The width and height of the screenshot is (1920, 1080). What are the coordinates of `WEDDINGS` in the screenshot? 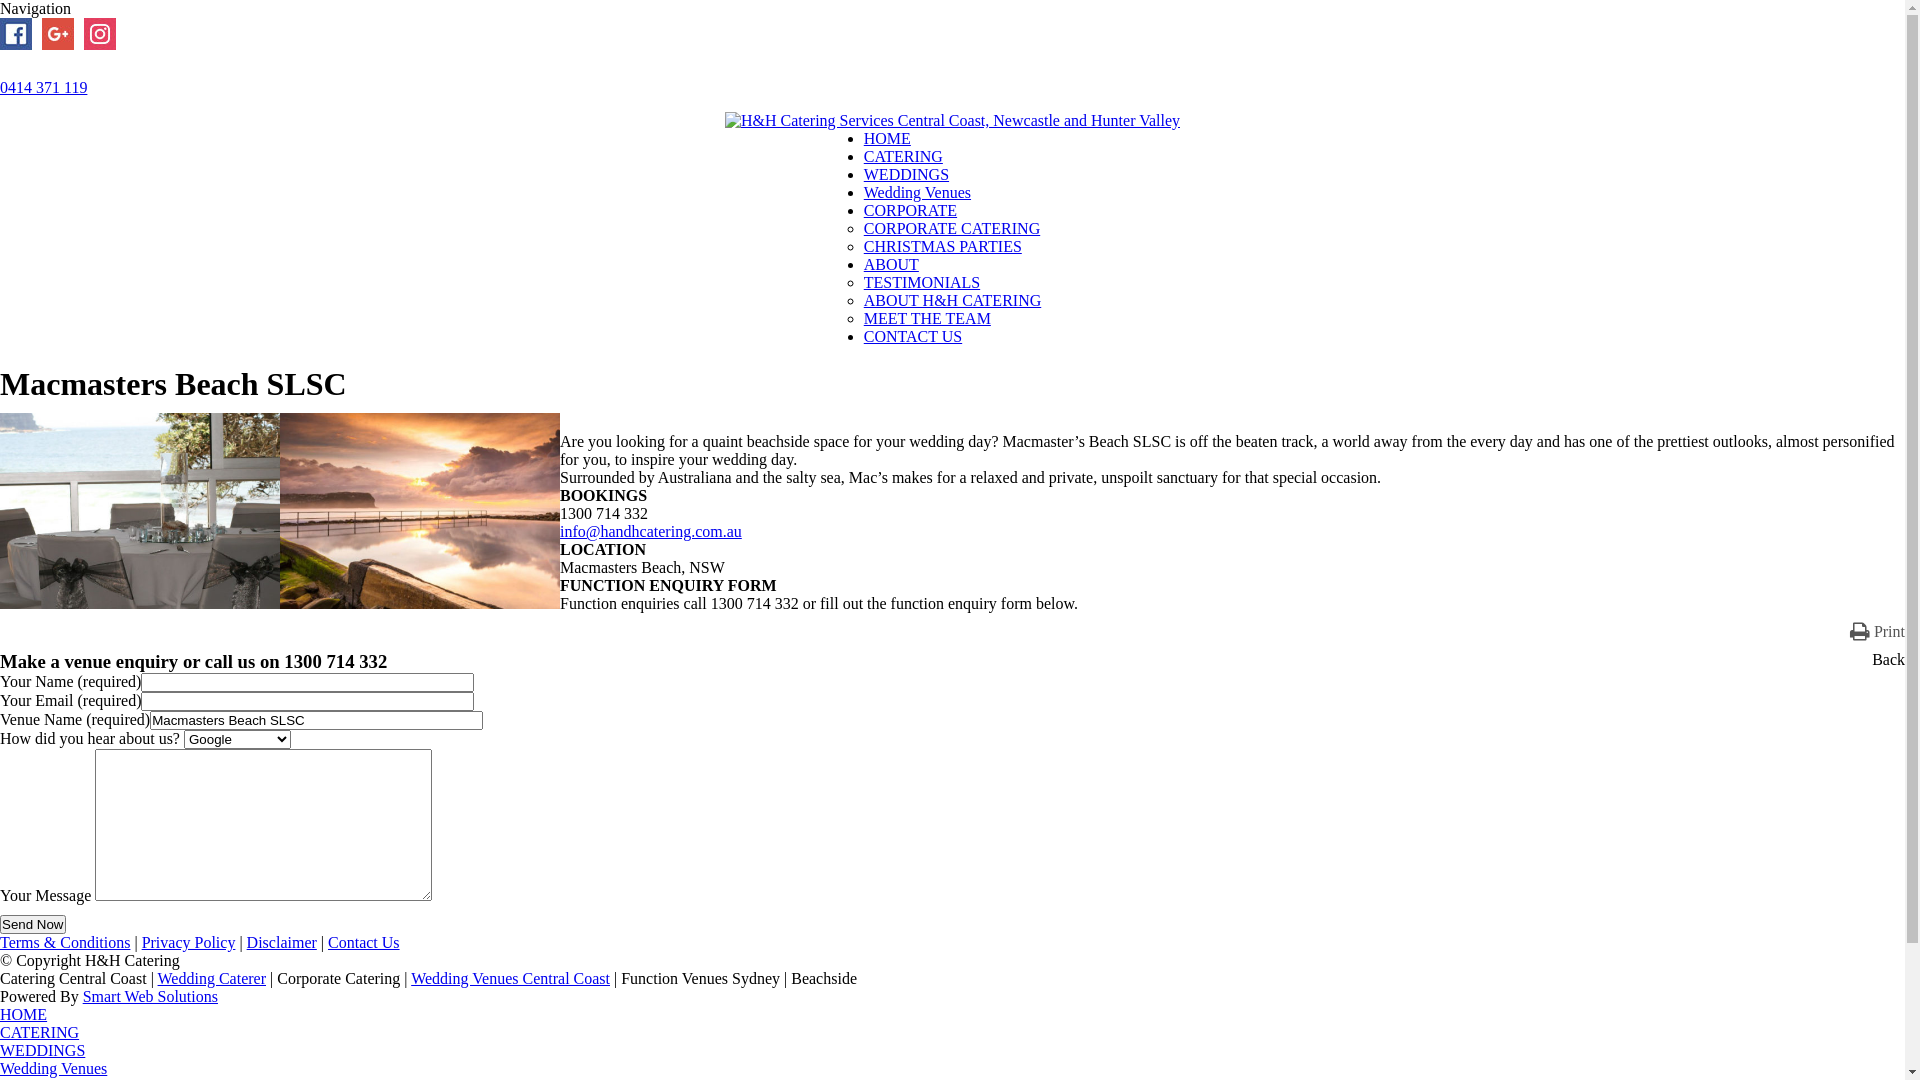 It's located at (42, 1050).